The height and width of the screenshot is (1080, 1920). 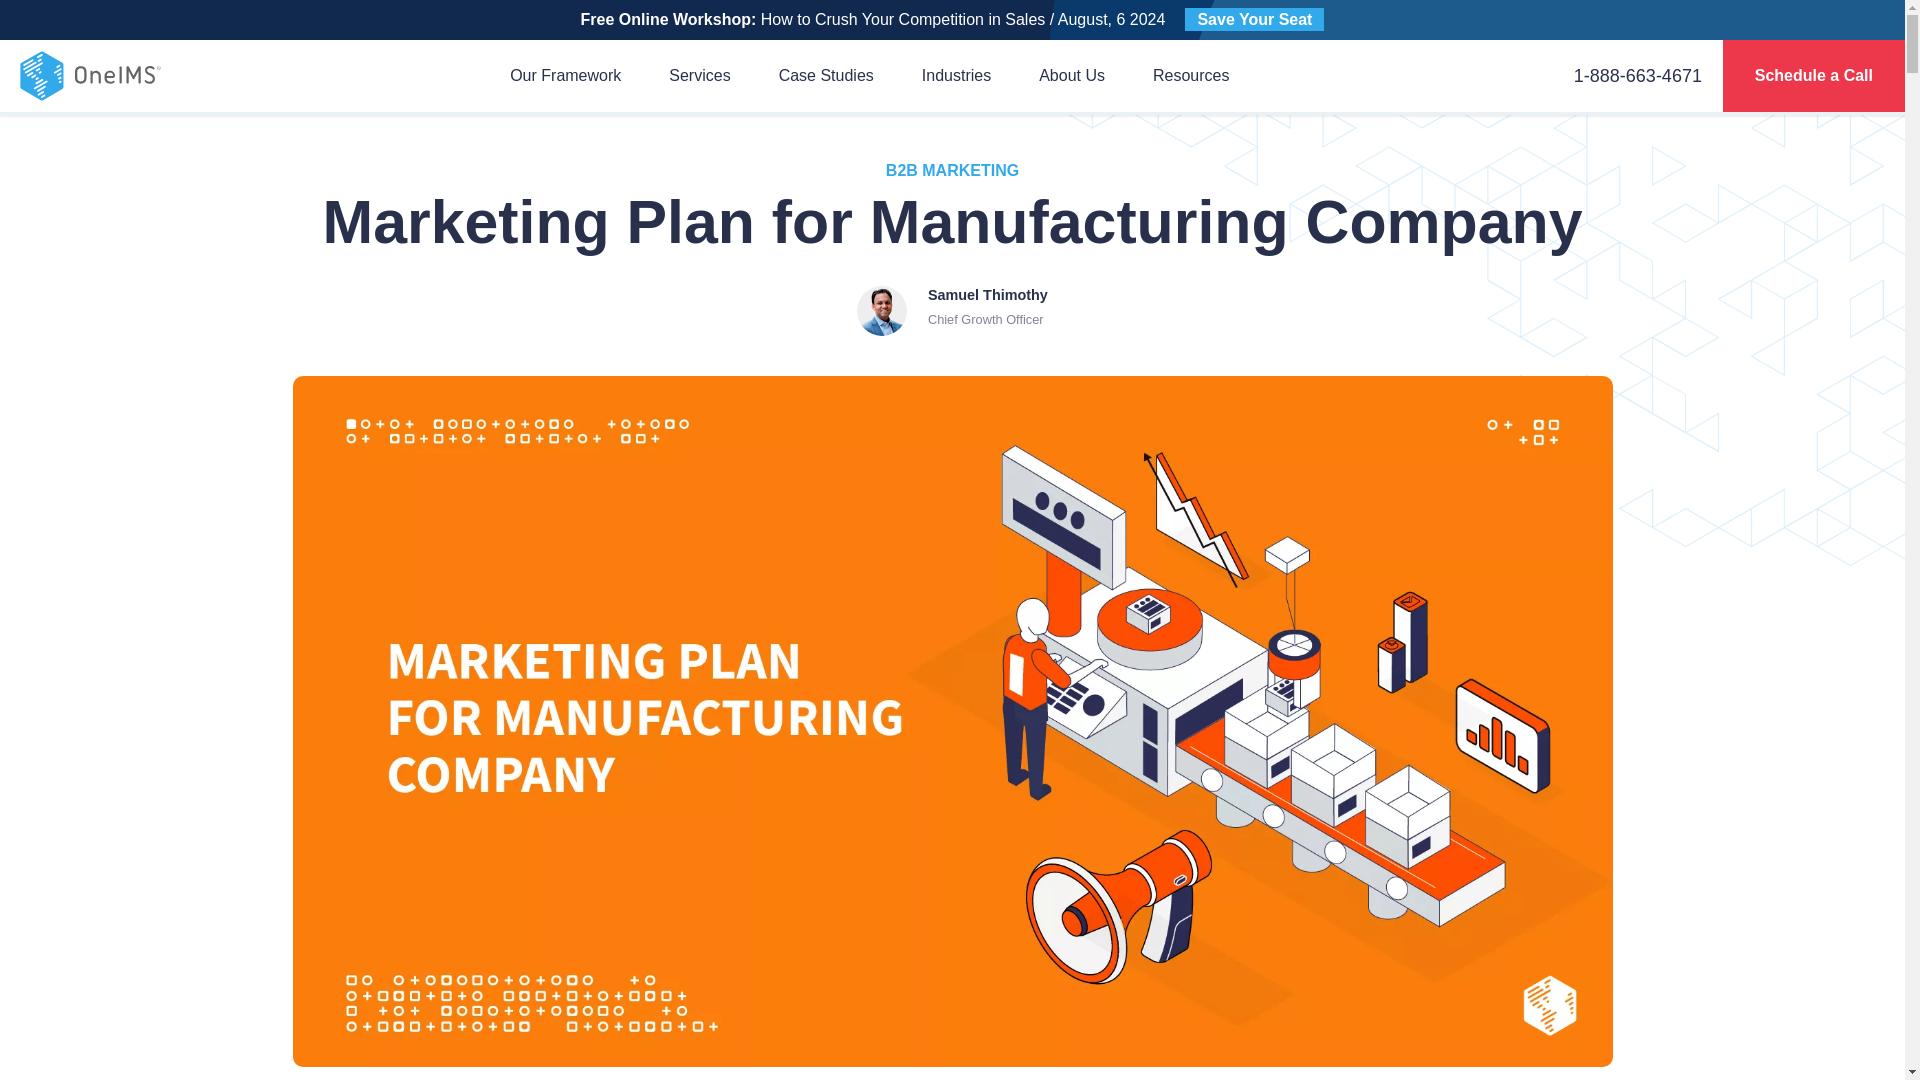 I want to click on Services, so click(x=698, y=75).